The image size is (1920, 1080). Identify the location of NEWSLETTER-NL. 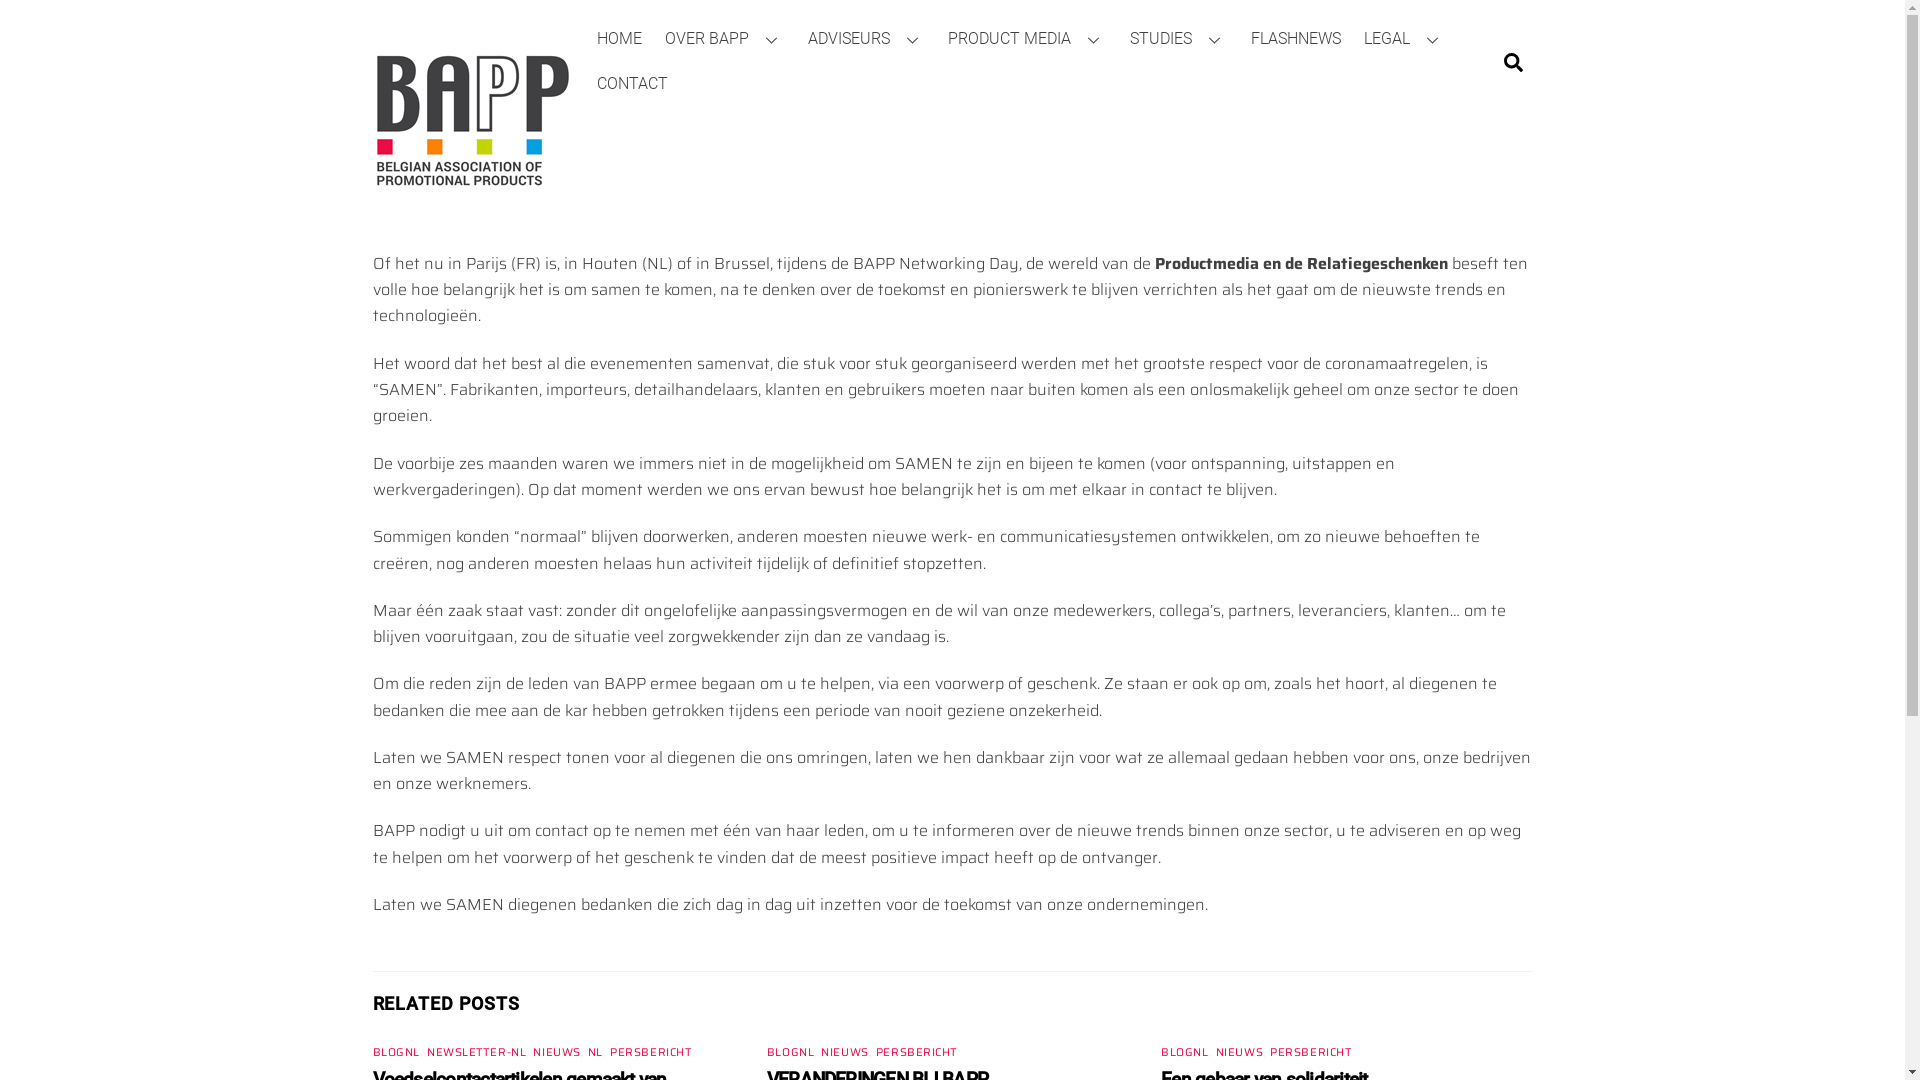
(476, 1052).